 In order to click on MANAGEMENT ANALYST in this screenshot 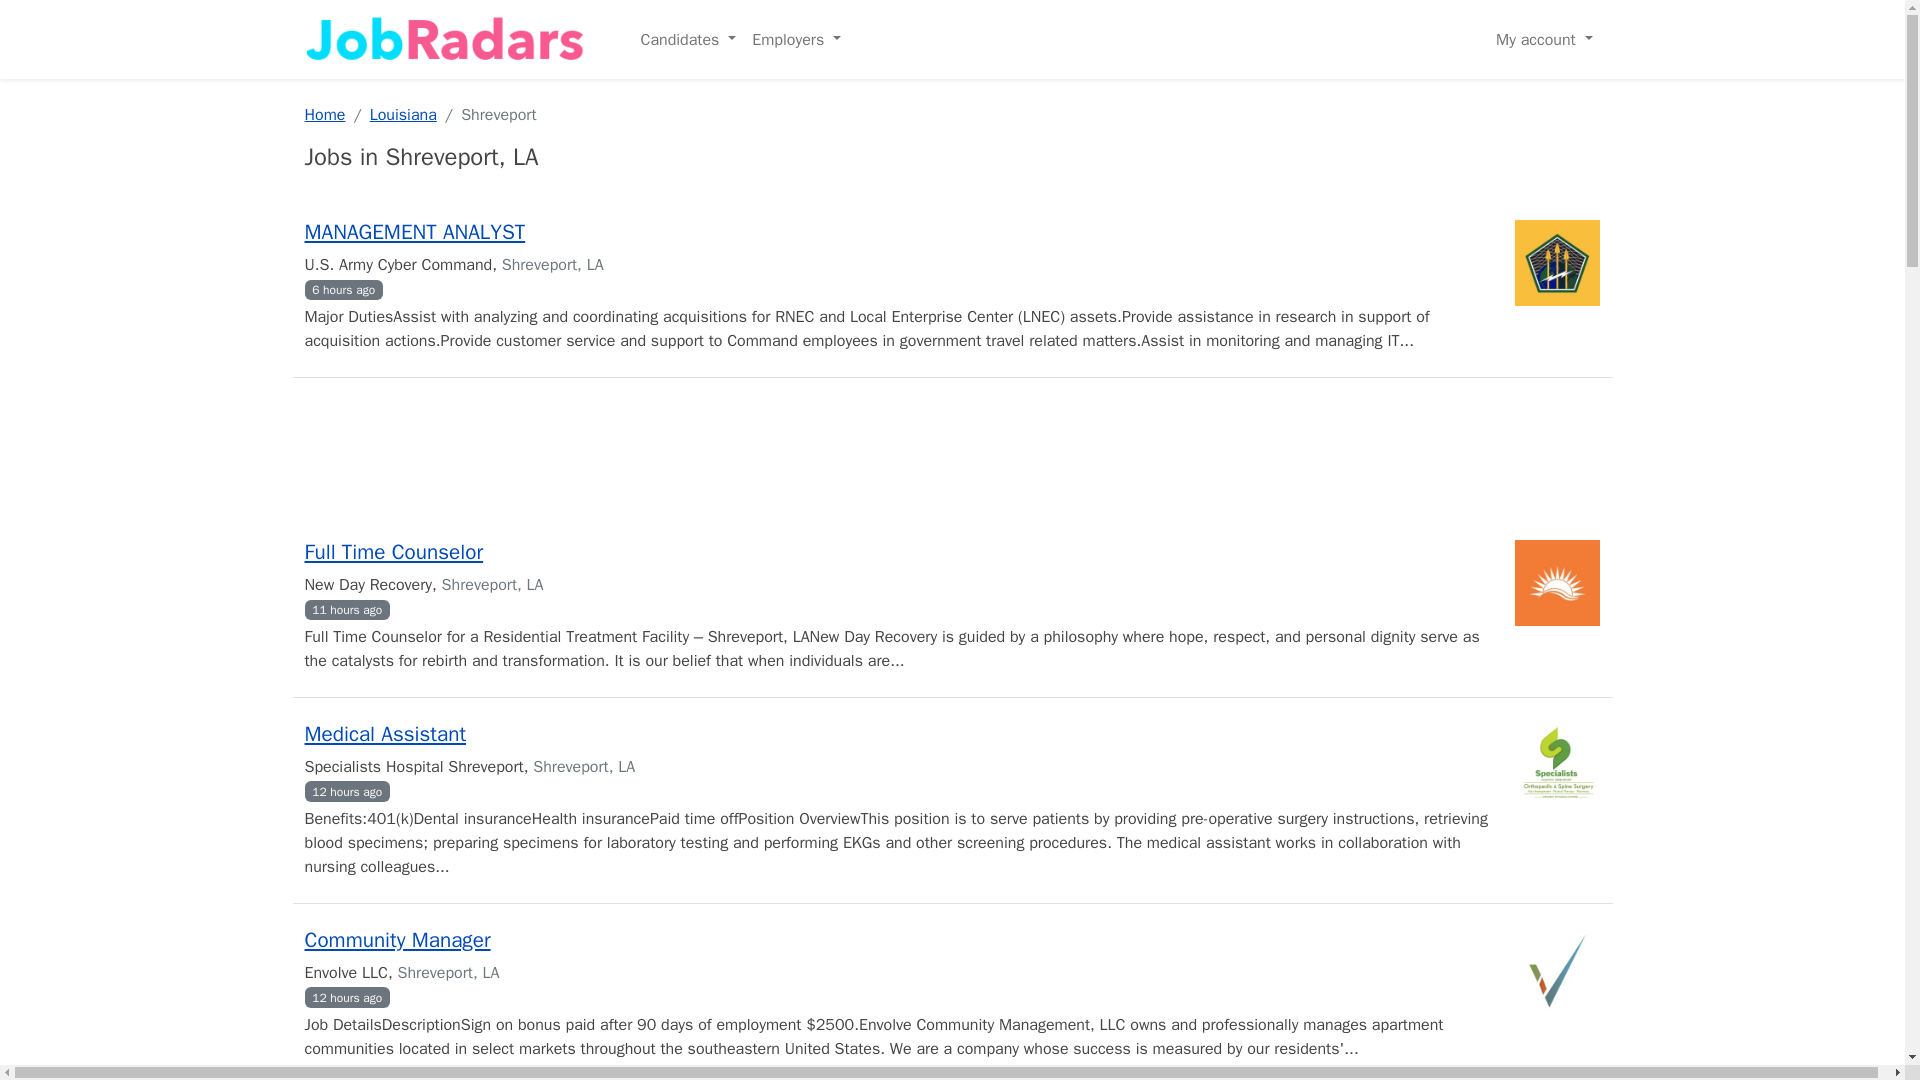, I will do `click(414, 232)`.